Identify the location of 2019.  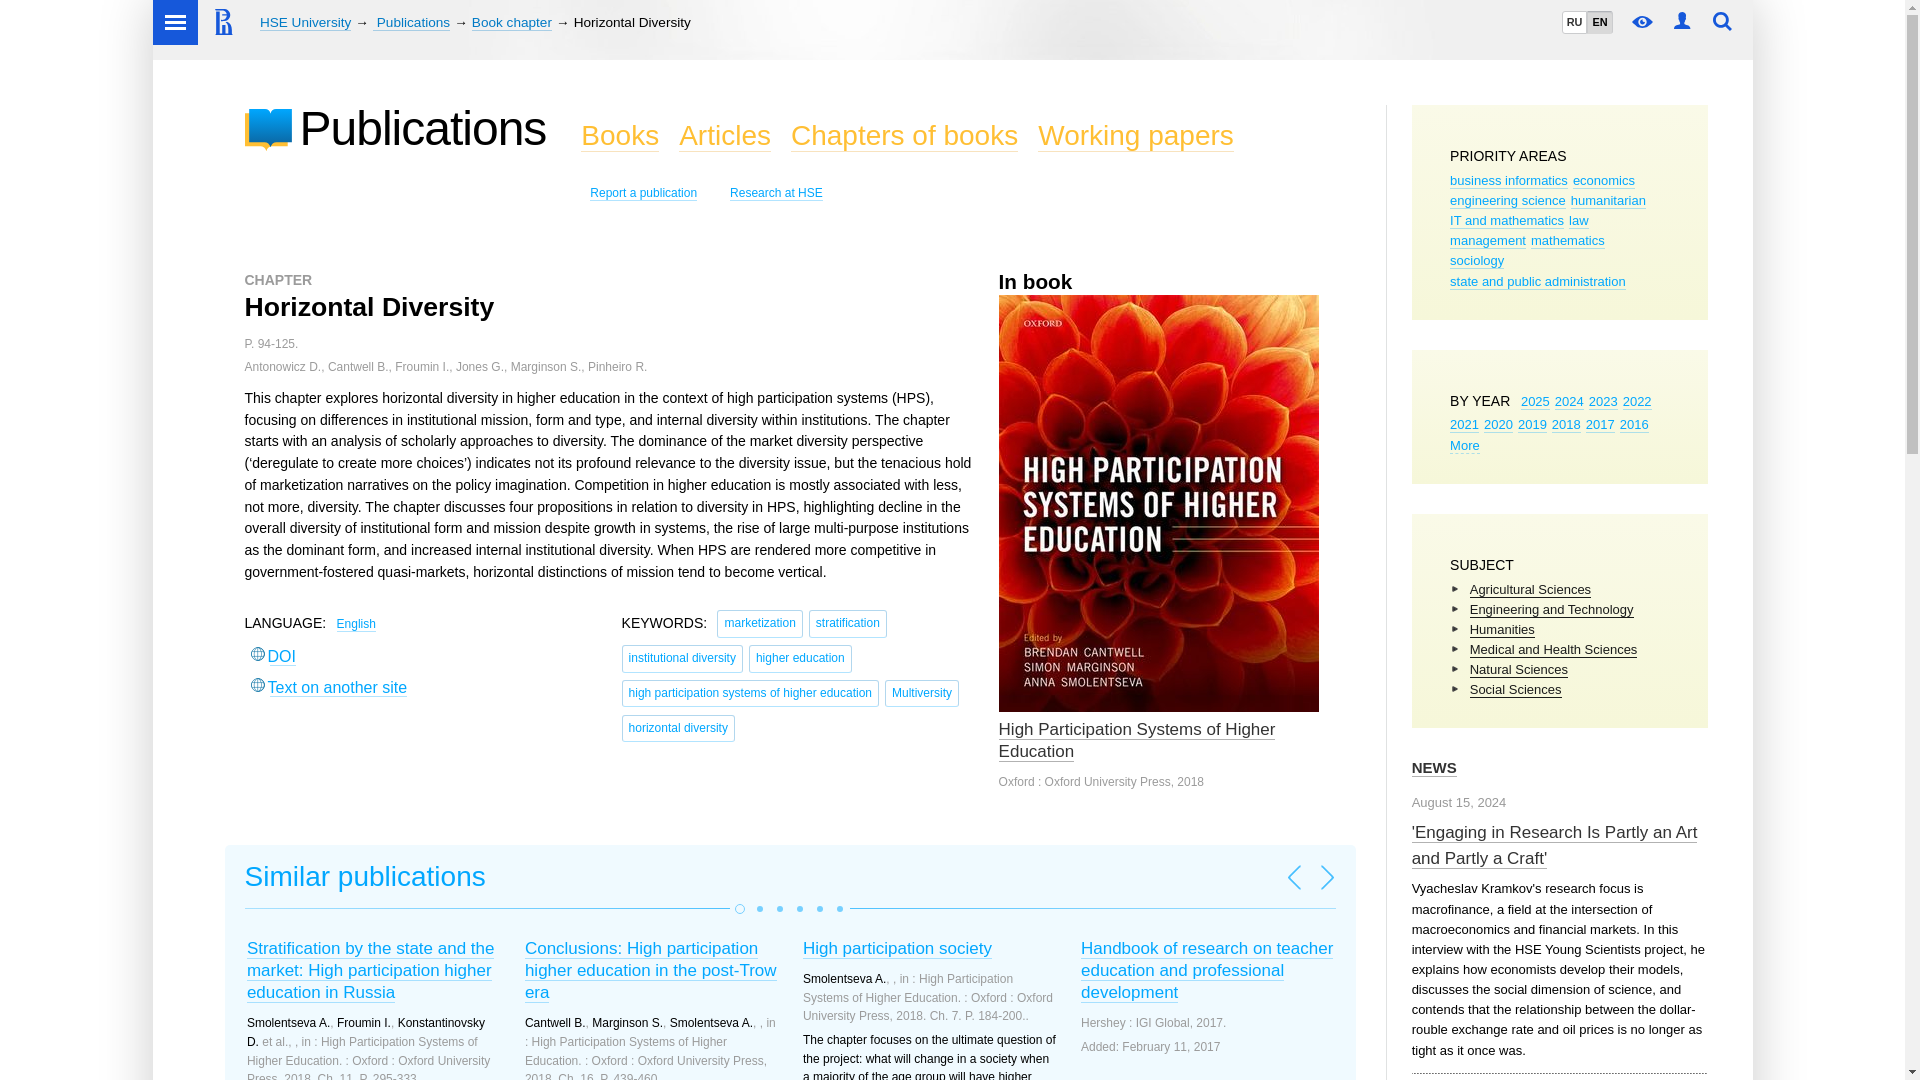
(1532, 424).